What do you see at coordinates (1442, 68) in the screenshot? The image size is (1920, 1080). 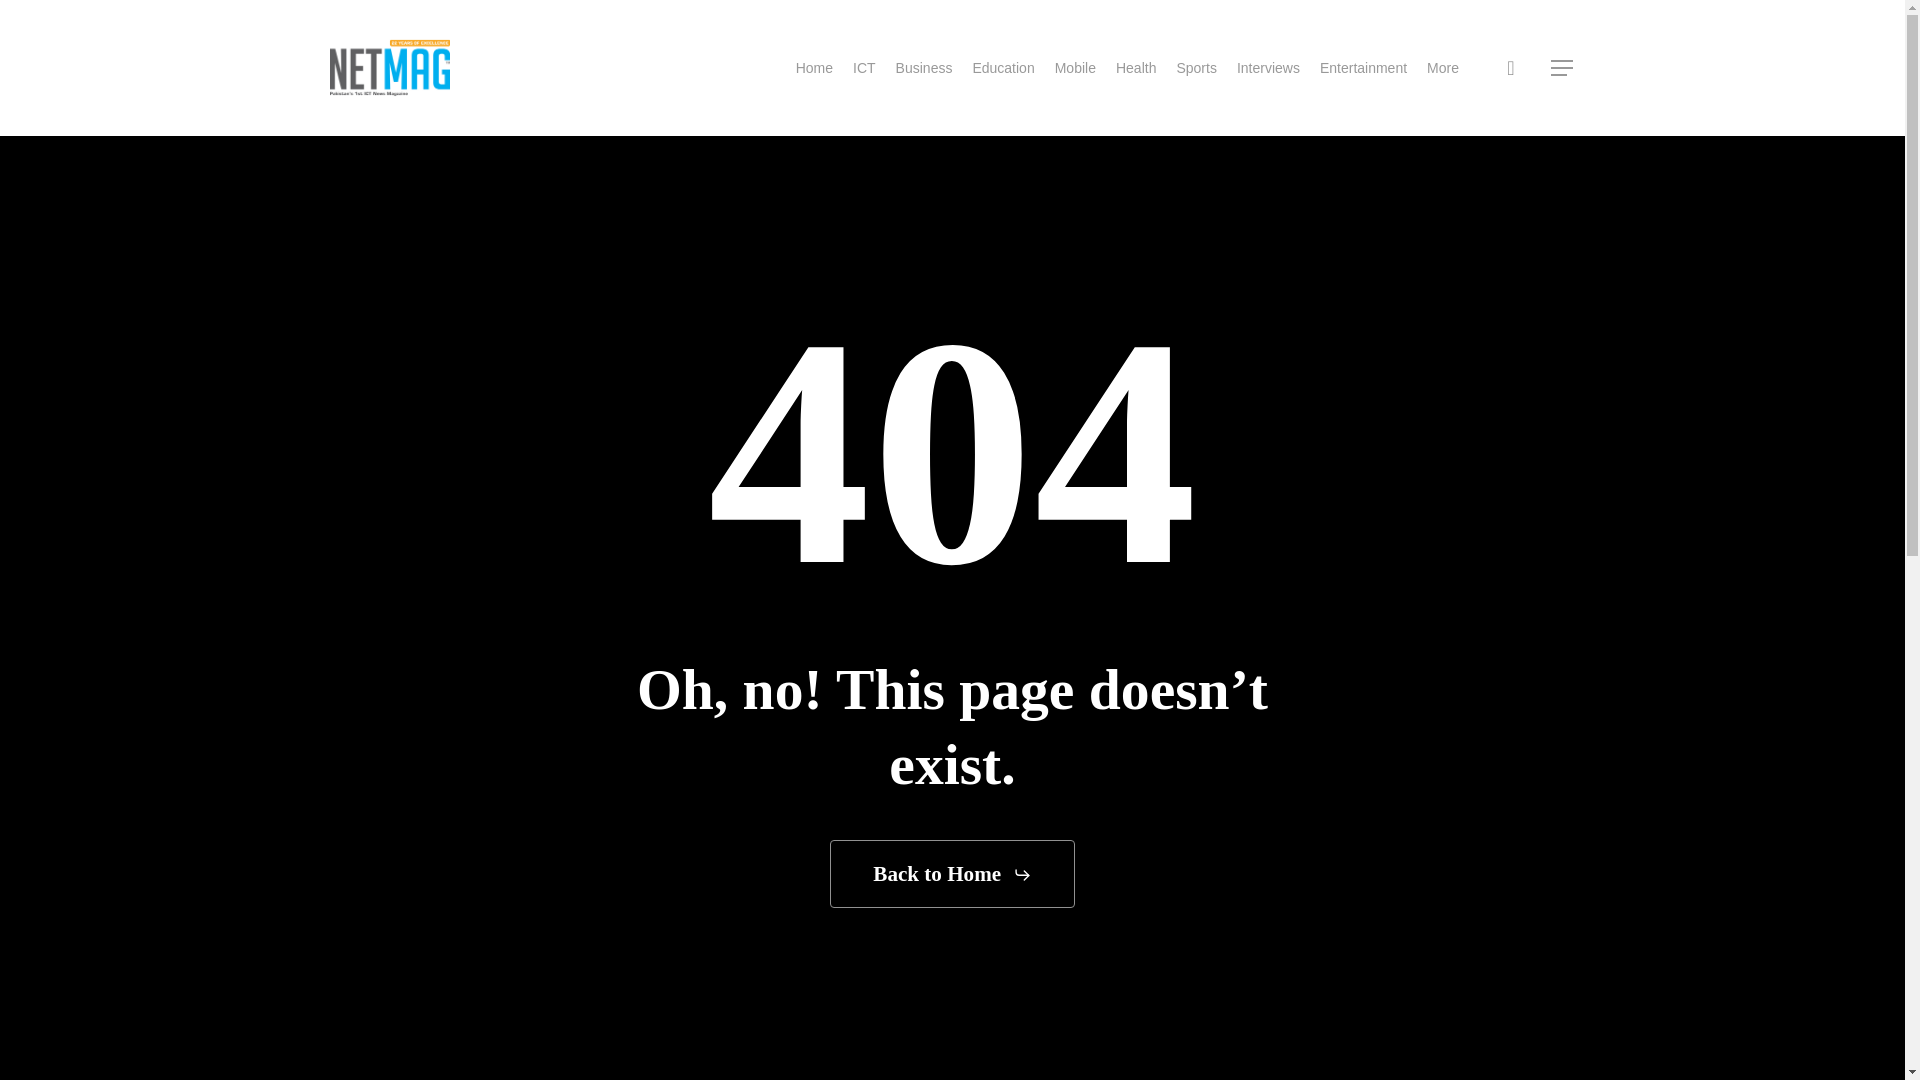 I see `More` at bounding box center [1442, 68].